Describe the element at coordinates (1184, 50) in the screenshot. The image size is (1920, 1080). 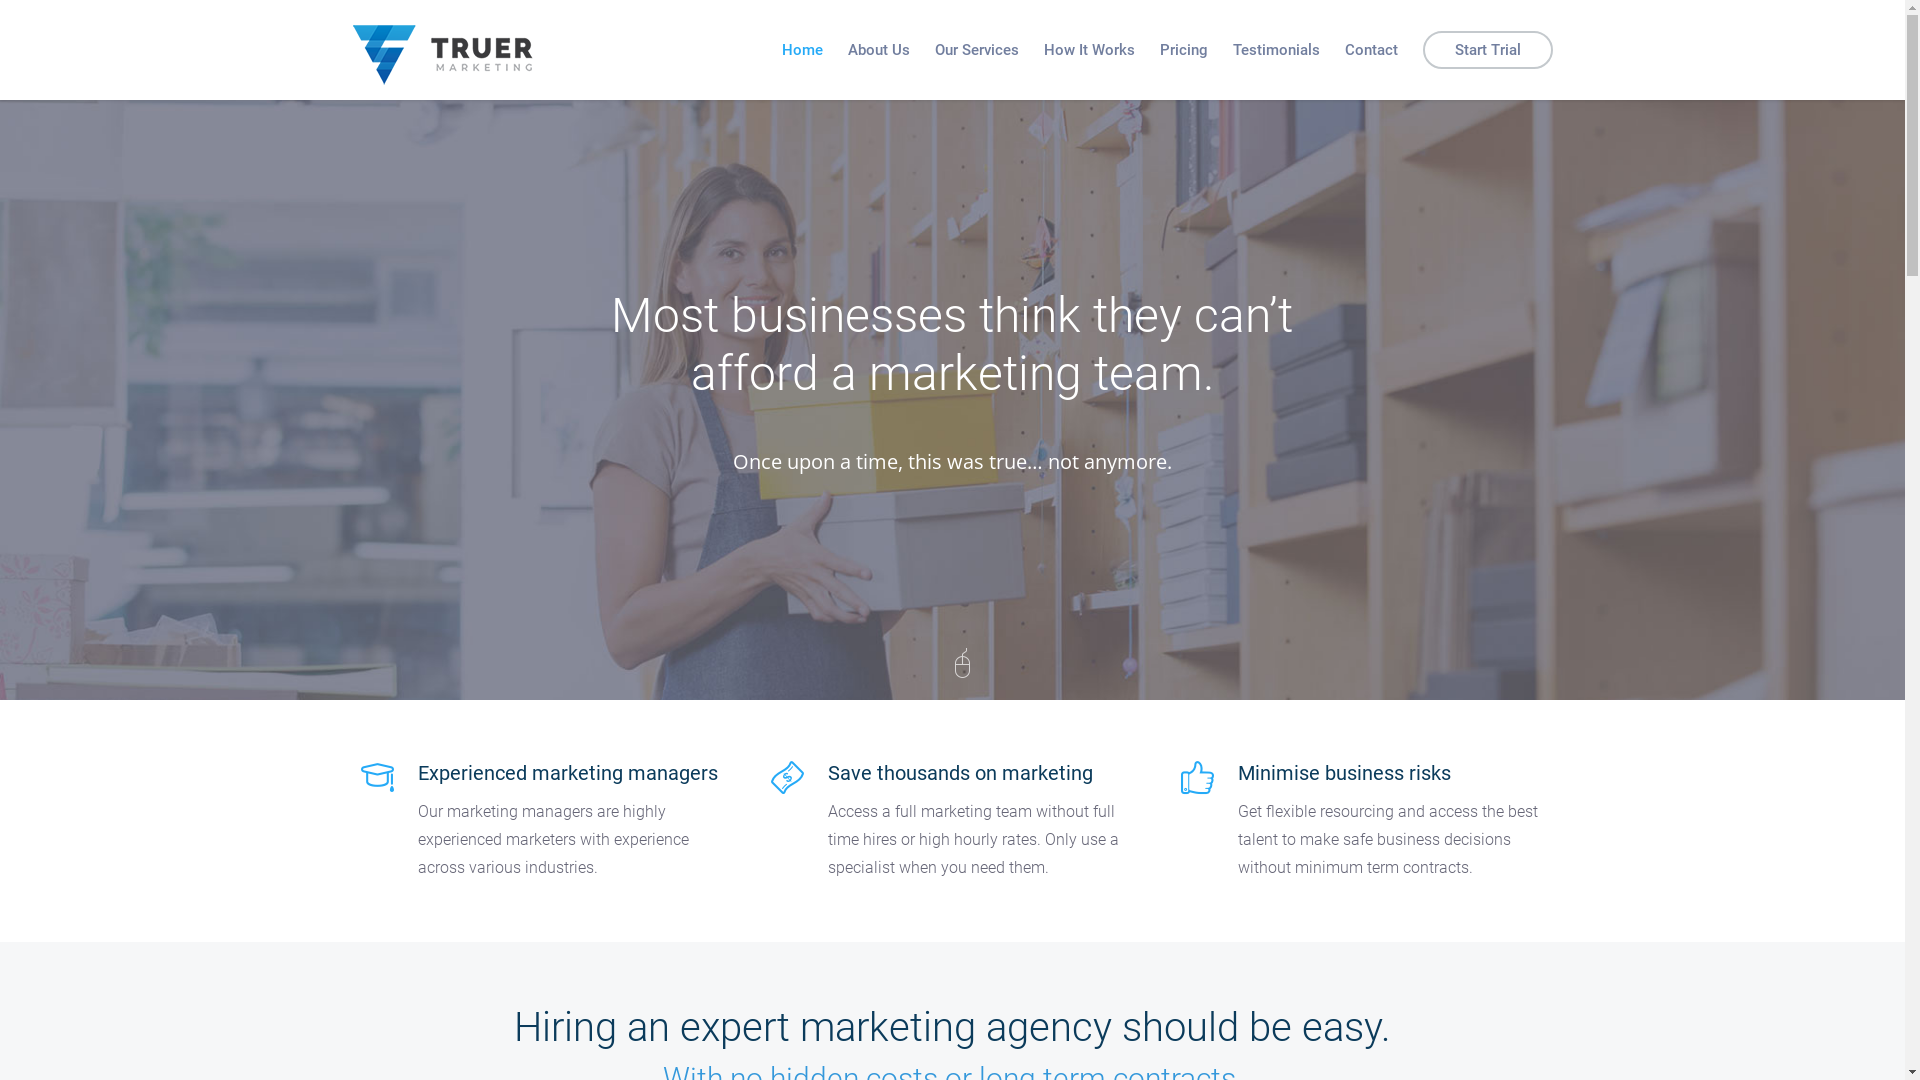
I see `Pricing` at that location.